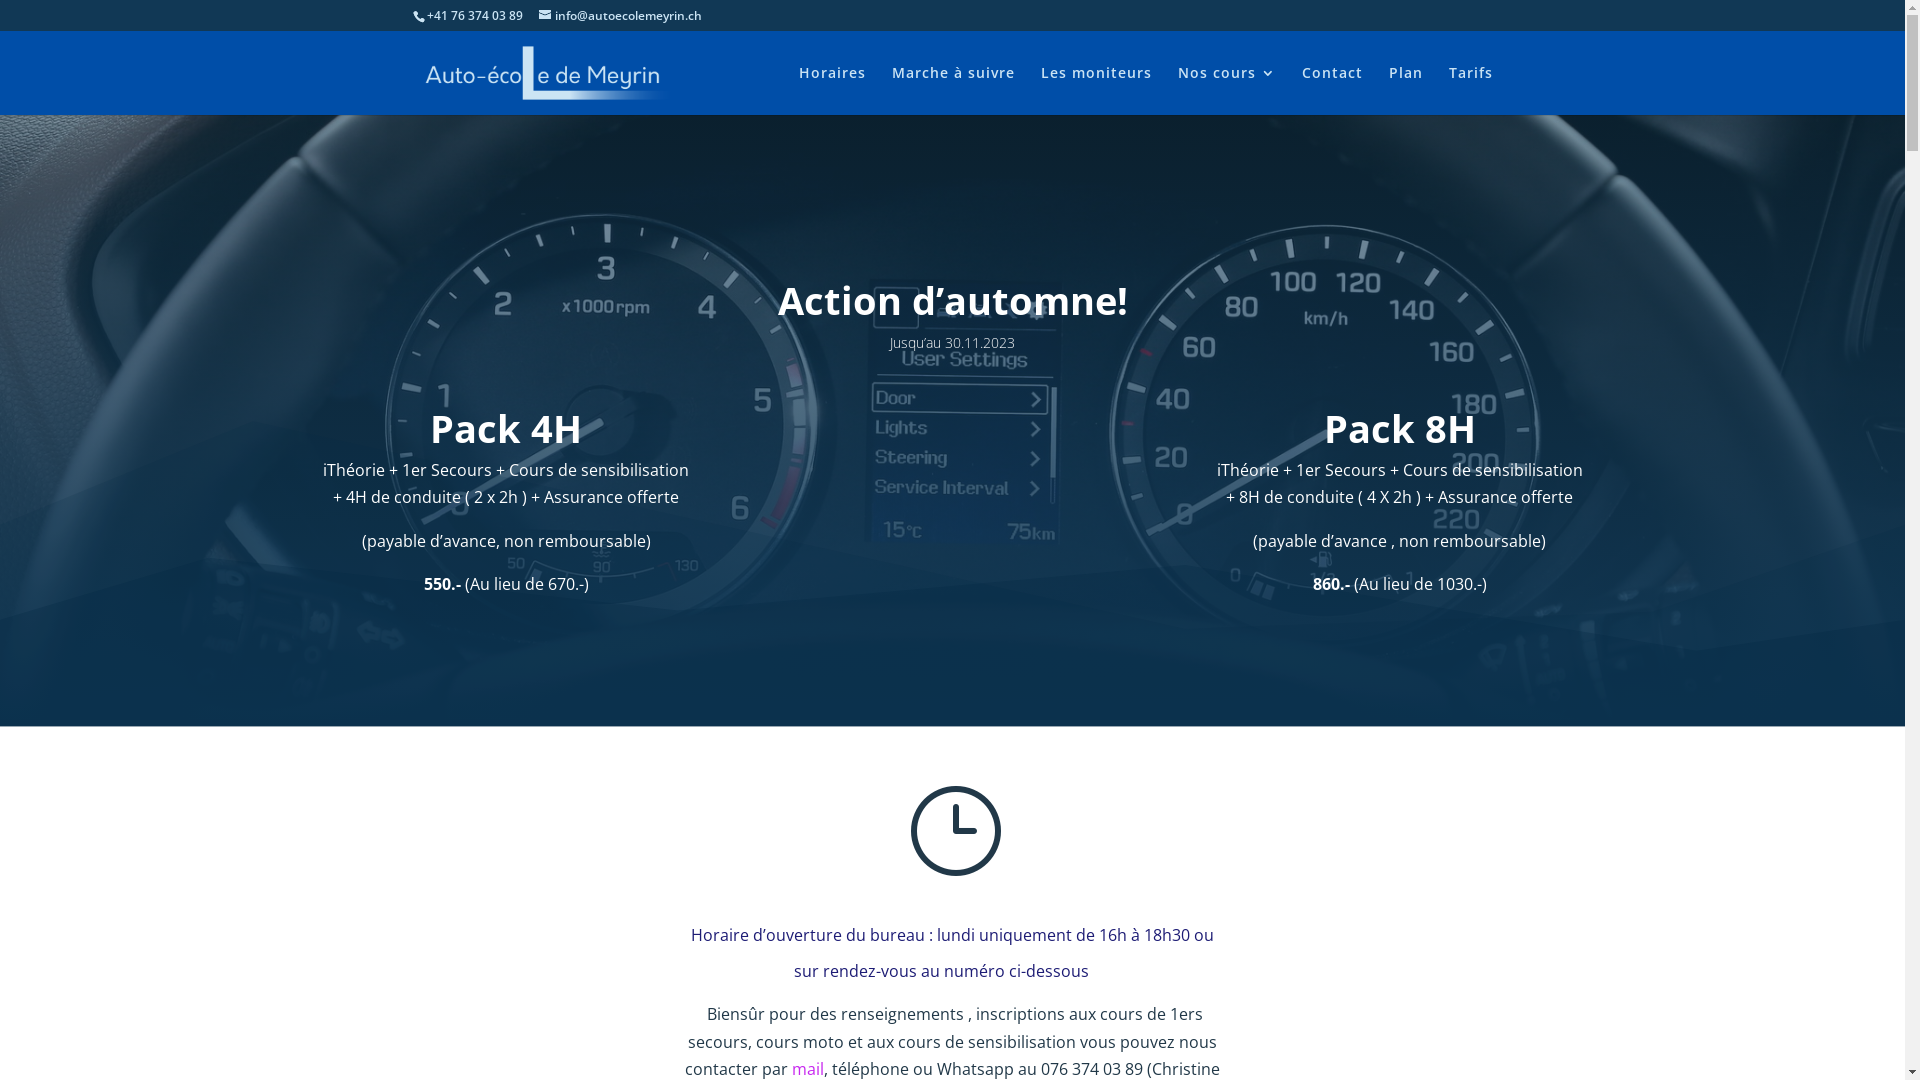 This screenshot has height=1080, width=1920. I want to click on Nos cours, so click(1227, 90).